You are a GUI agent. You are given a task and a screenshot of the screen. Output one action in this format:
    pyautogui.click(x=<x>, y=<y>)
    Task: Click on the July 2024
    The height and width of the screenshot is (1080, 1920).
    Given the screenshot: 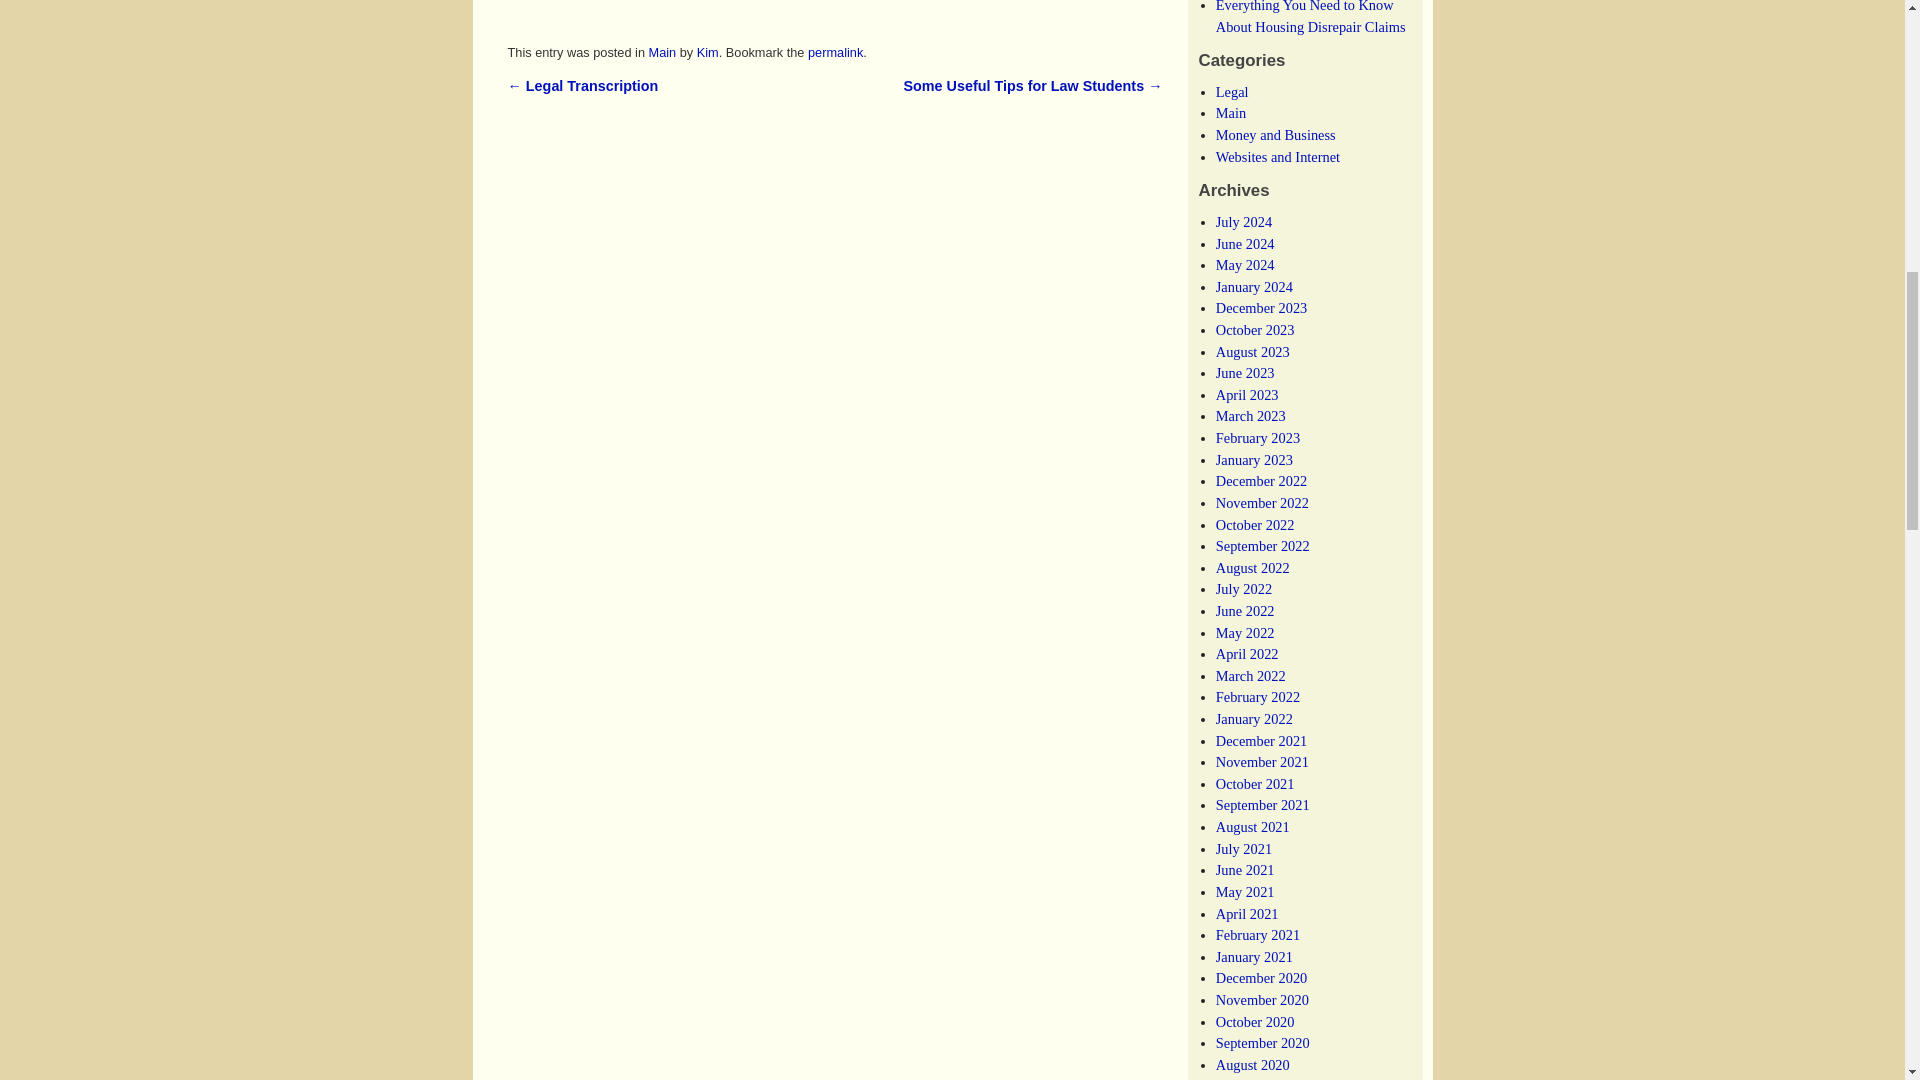 What is the action you would take?
    pyautogui.click(x=1243, y=222)
    